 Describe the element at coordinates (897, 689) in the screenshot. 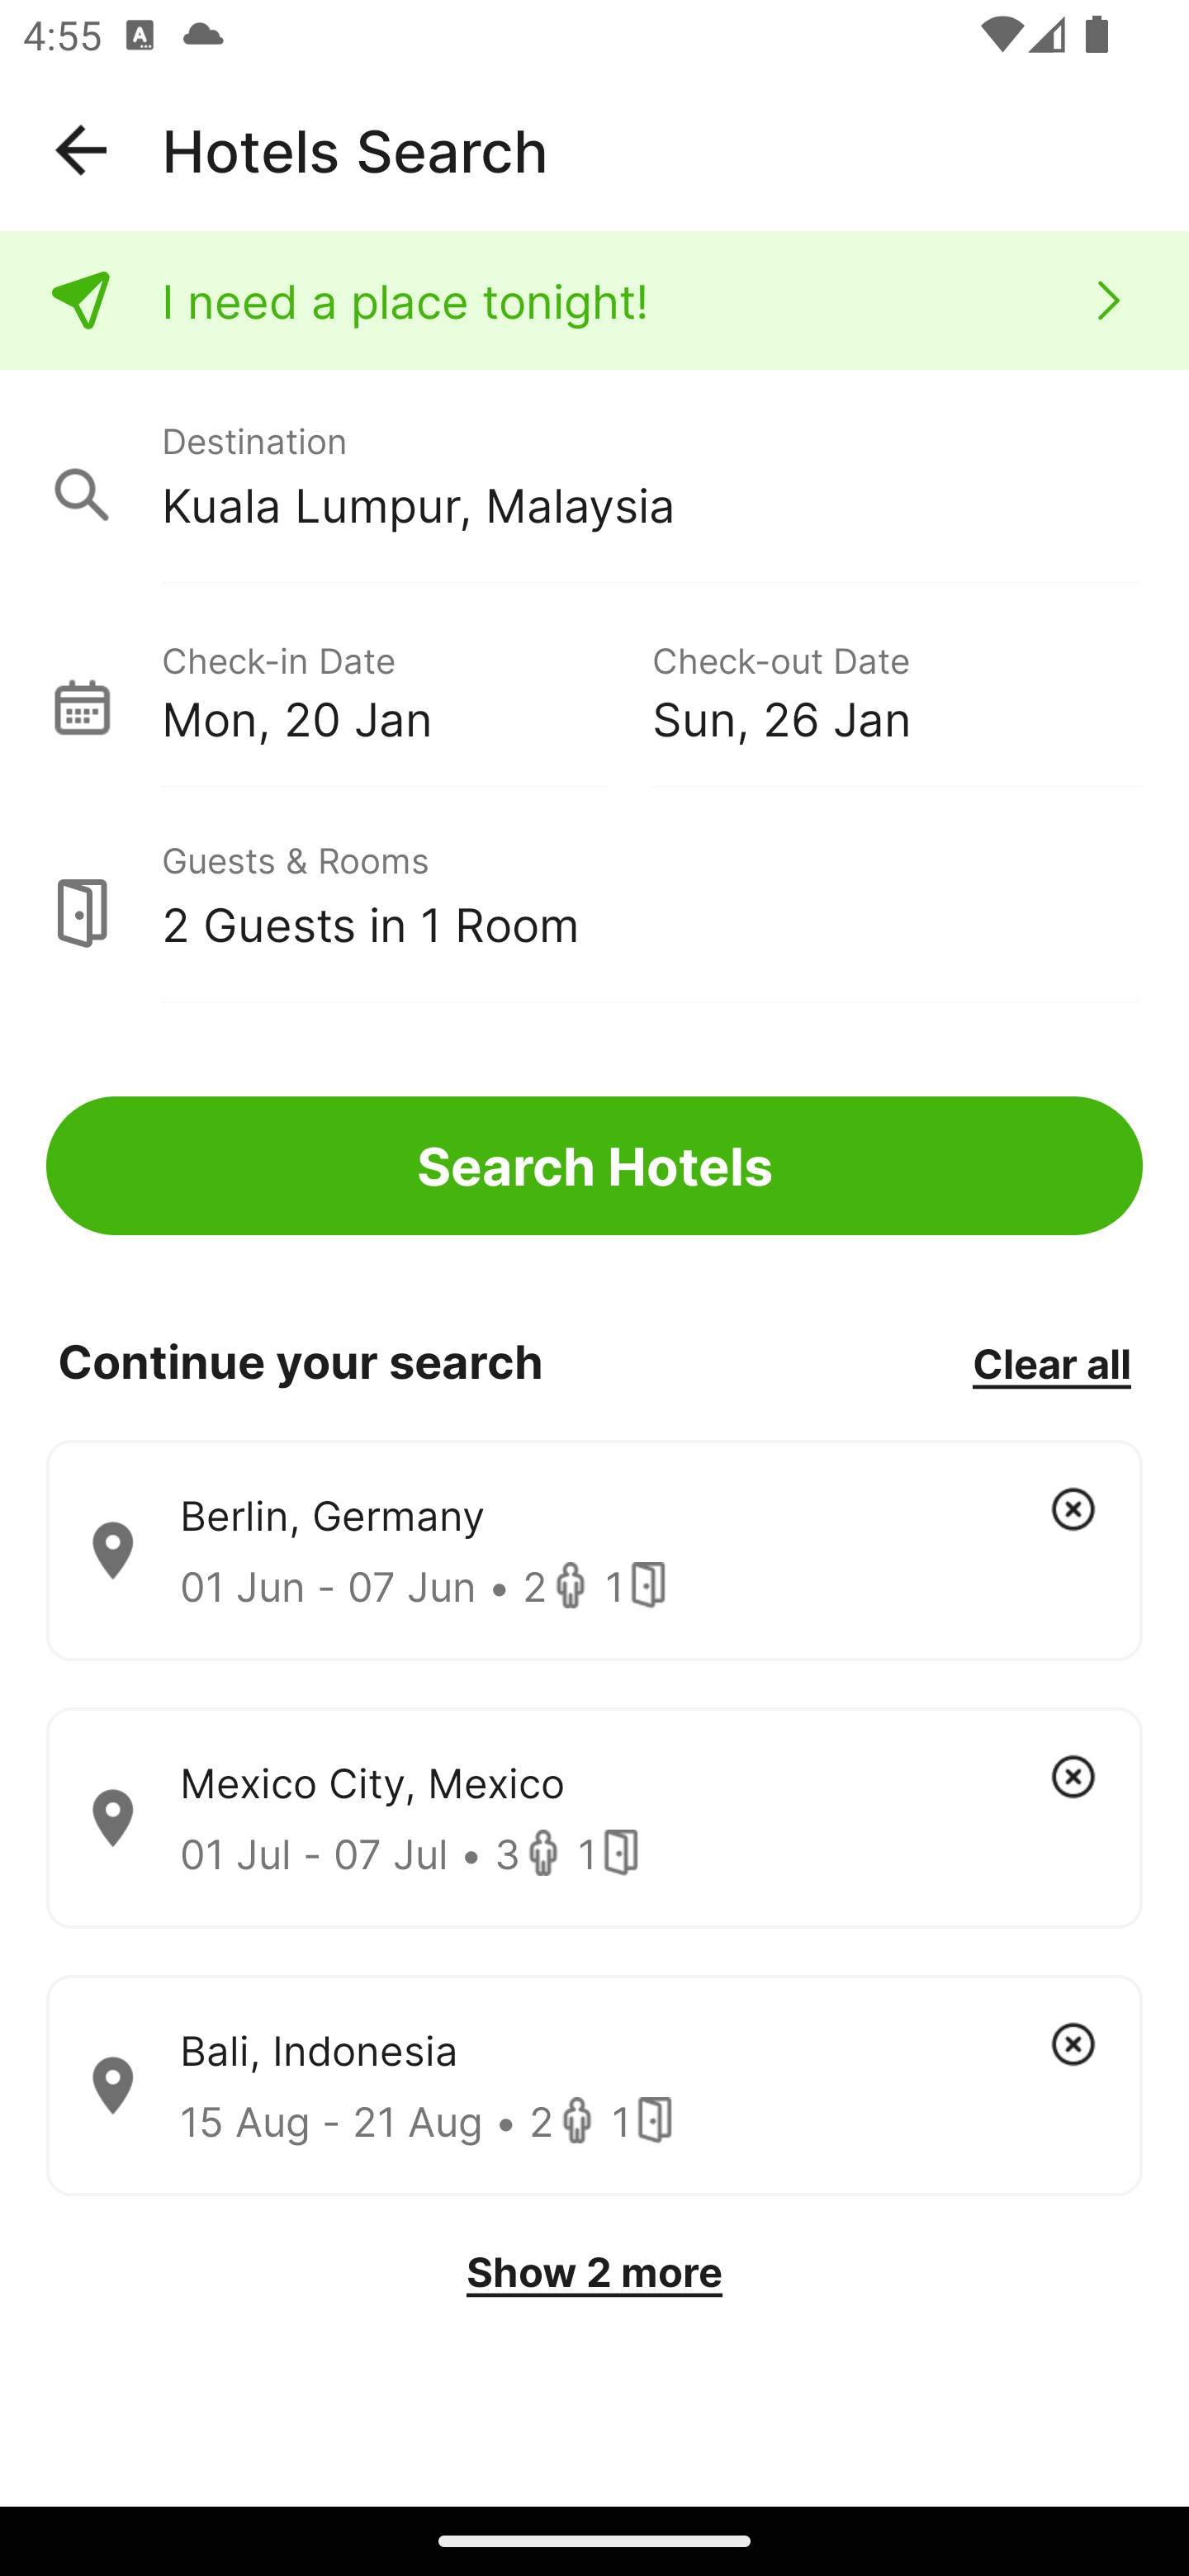

I see `Check-out Date Sun, 26 Jan` at that location.